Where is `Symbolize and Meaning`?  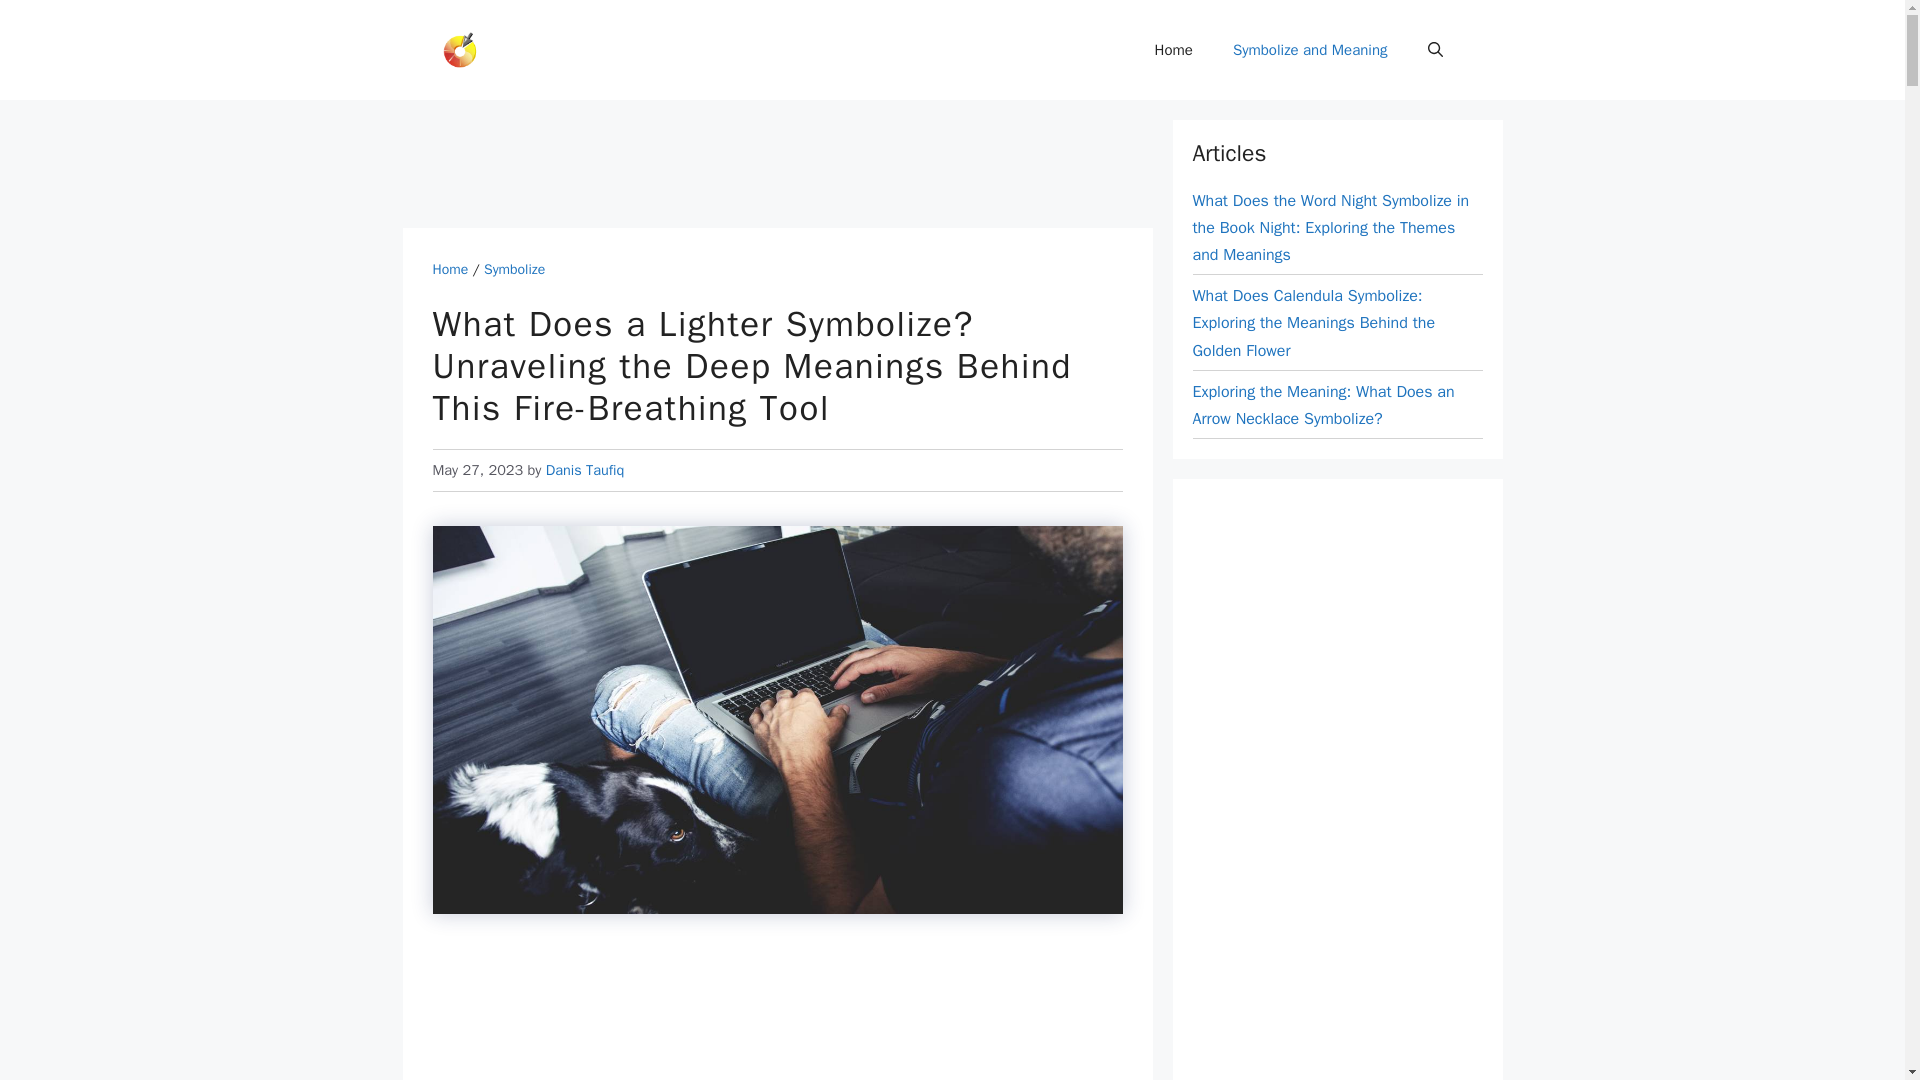 Symbolize and Meaning is located at coordinates (1310, 50).